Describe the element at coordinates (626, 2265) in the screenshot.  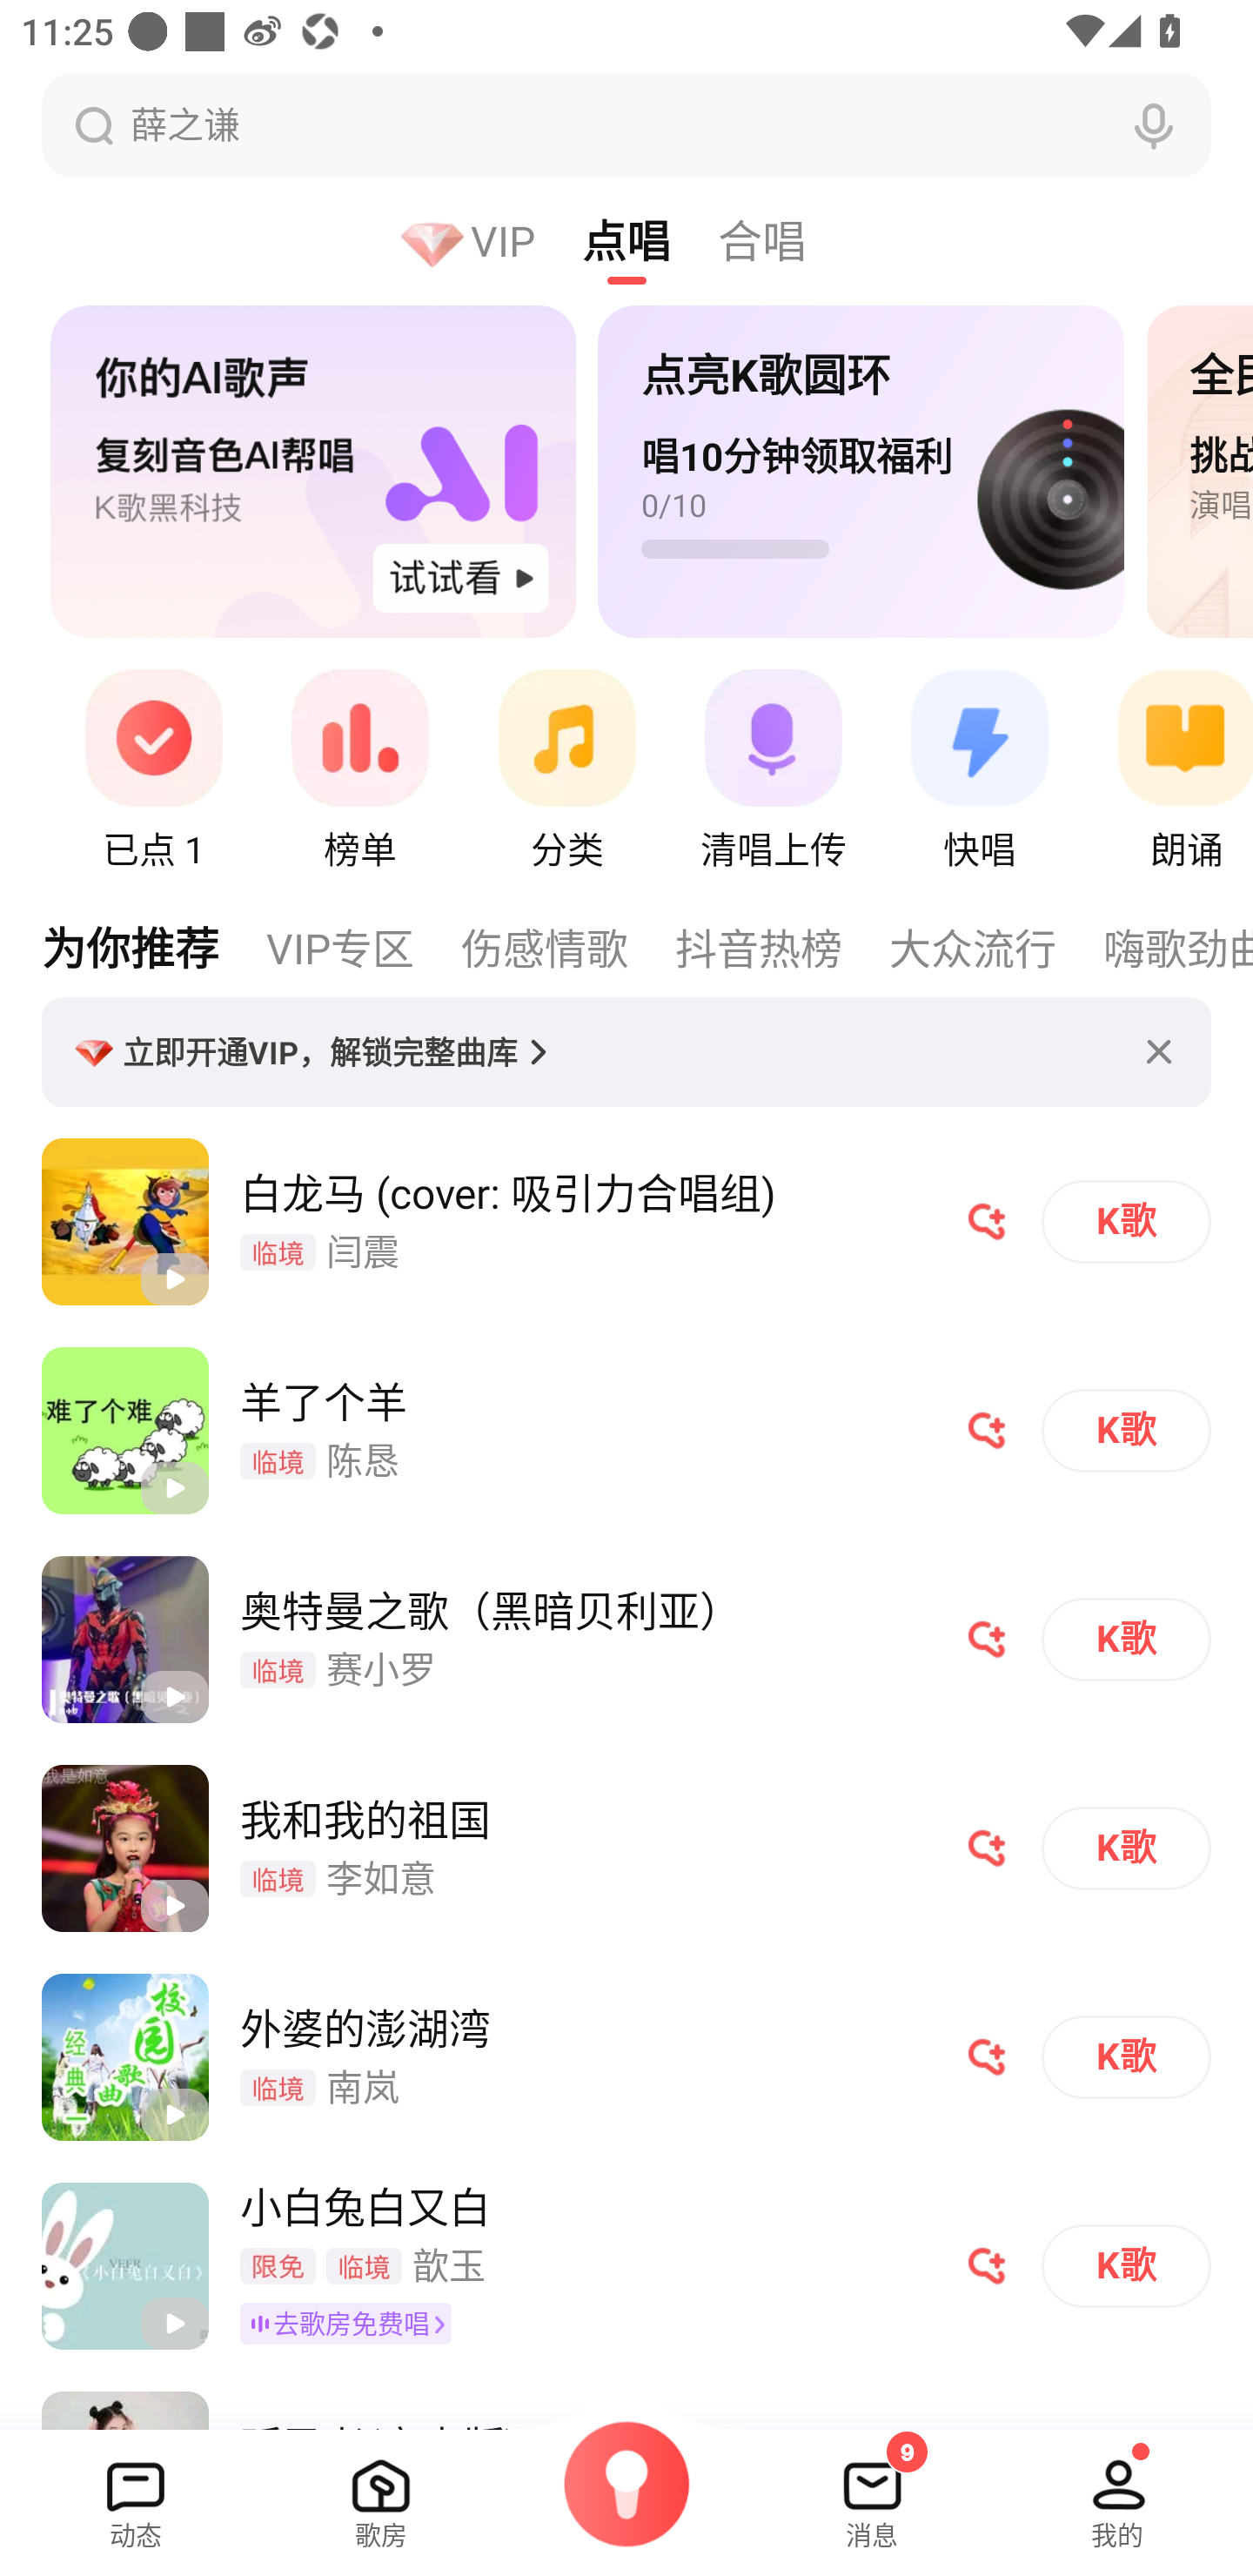
I see `播放 按钮 小白兔白又白 限免 临境 歆玉 去歌房免费唱 点击添加至未唱 按钮 K歌 按钮` at that location.